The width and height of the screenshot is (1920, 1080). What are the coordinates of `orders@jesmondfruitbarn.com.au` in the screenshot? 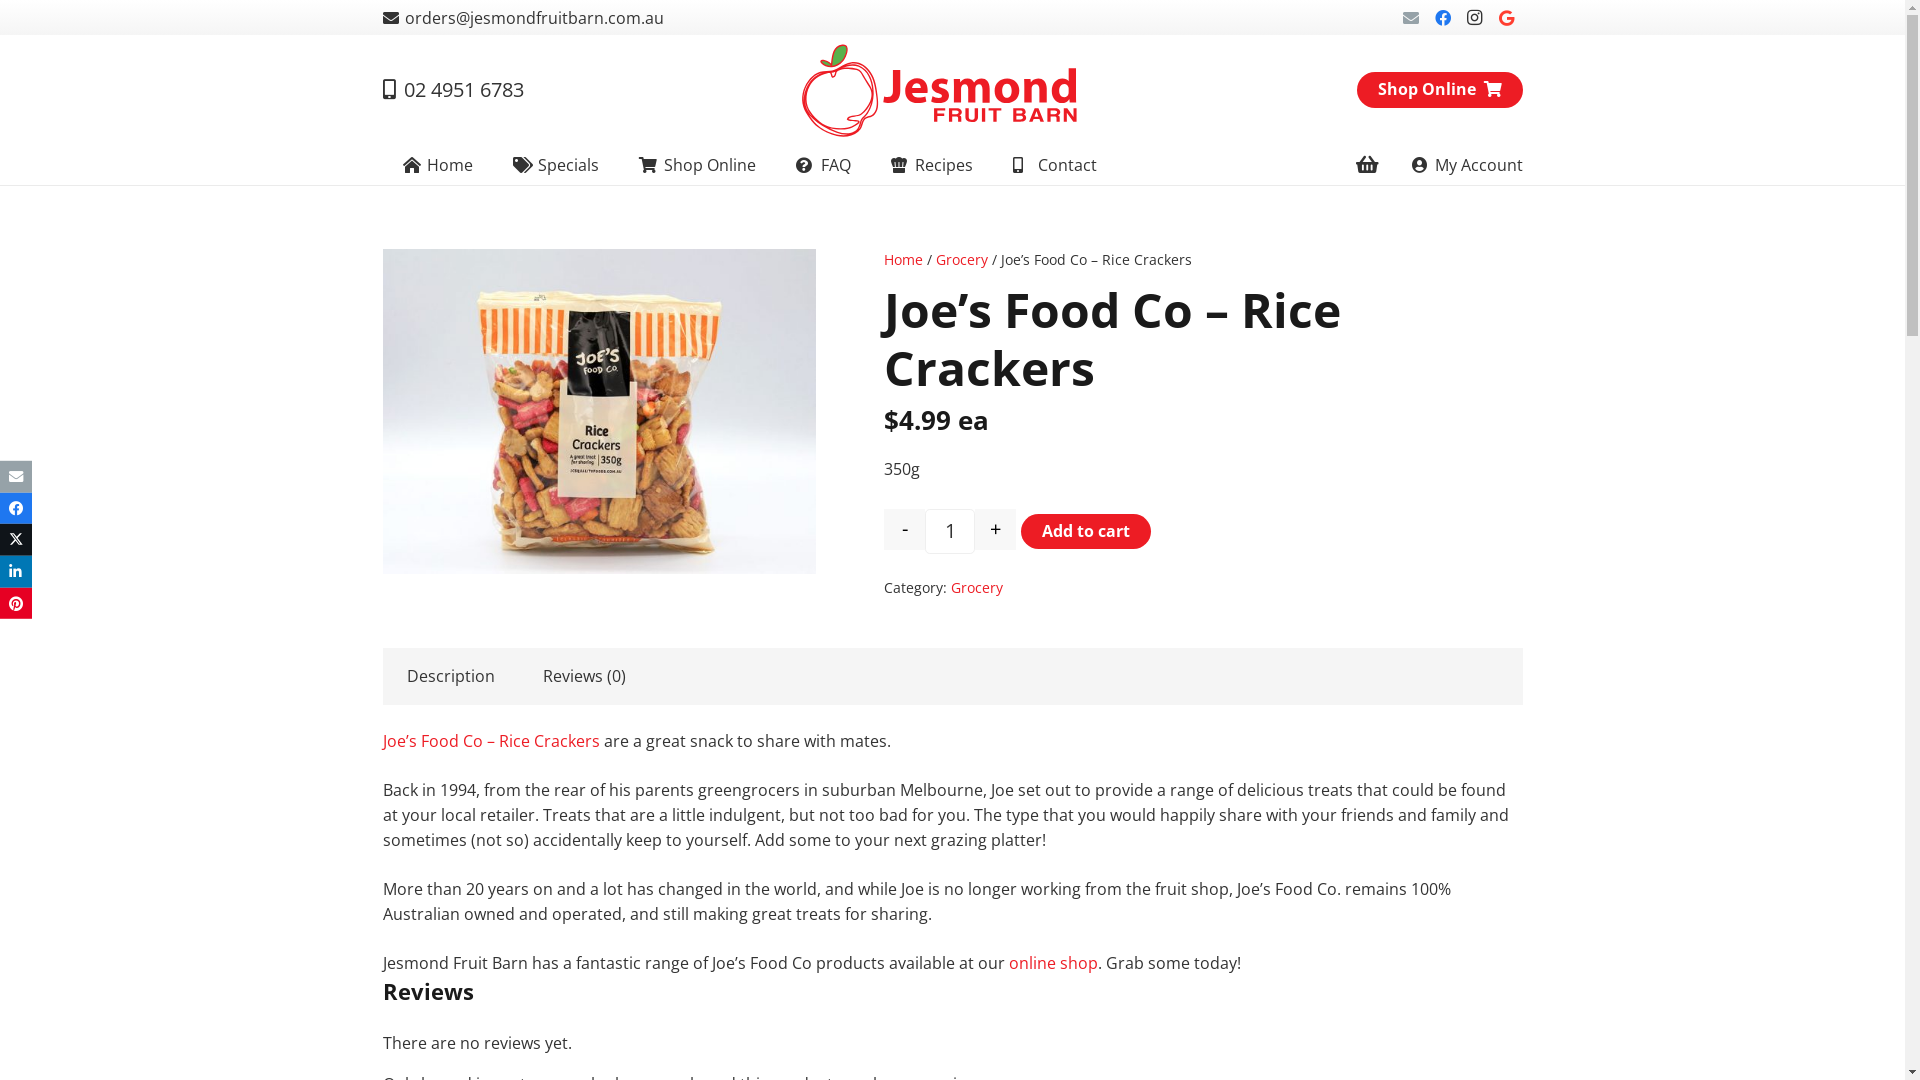 It's located at (522, 17).